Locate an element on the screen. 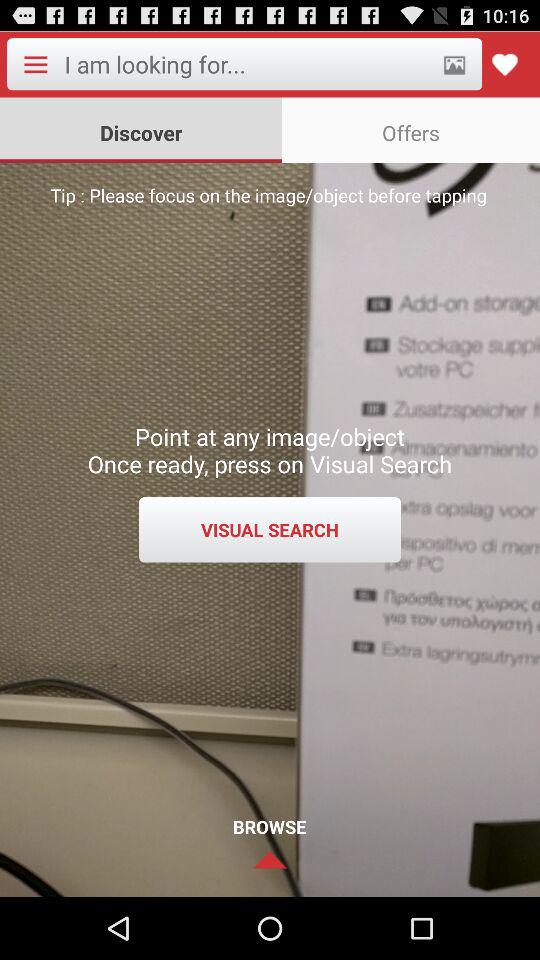  like is located at coordinates (504, 64).